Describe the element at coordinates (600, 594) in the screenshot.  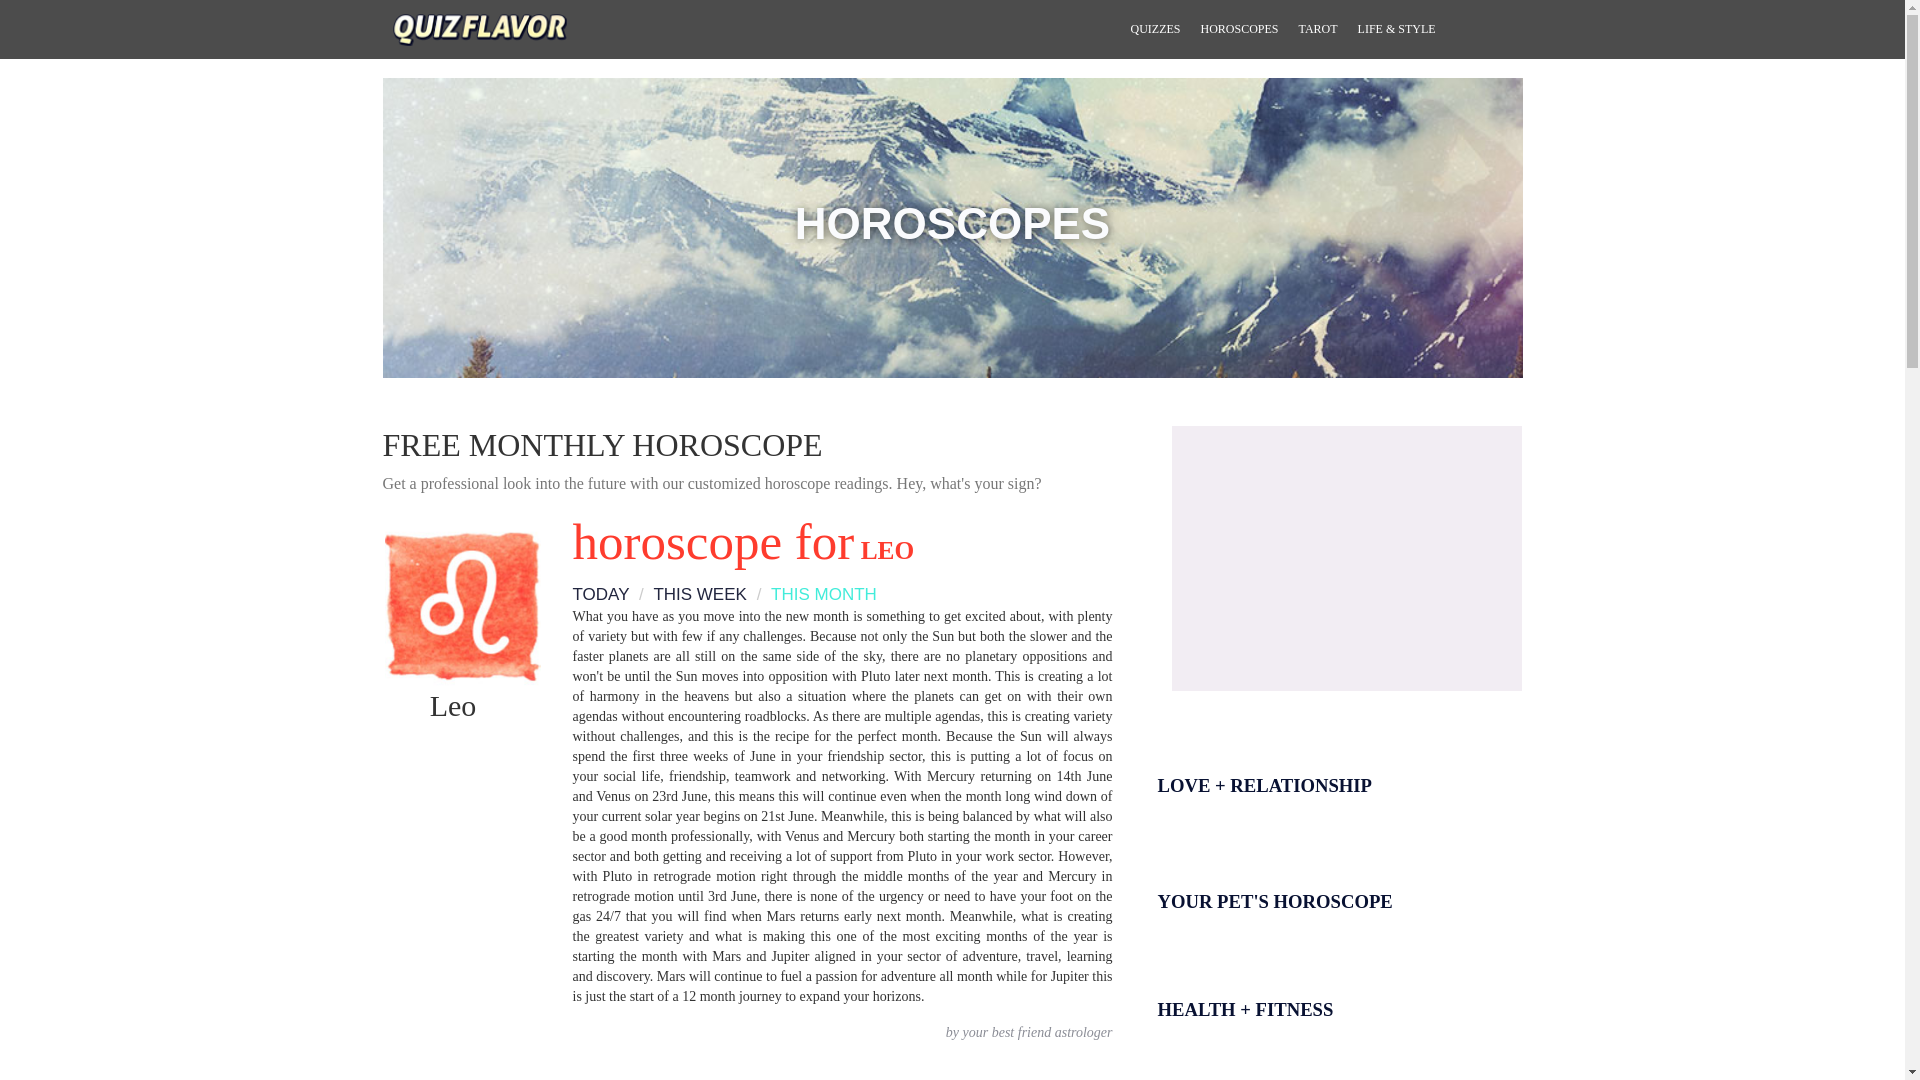
I see `TODAY` at that location.